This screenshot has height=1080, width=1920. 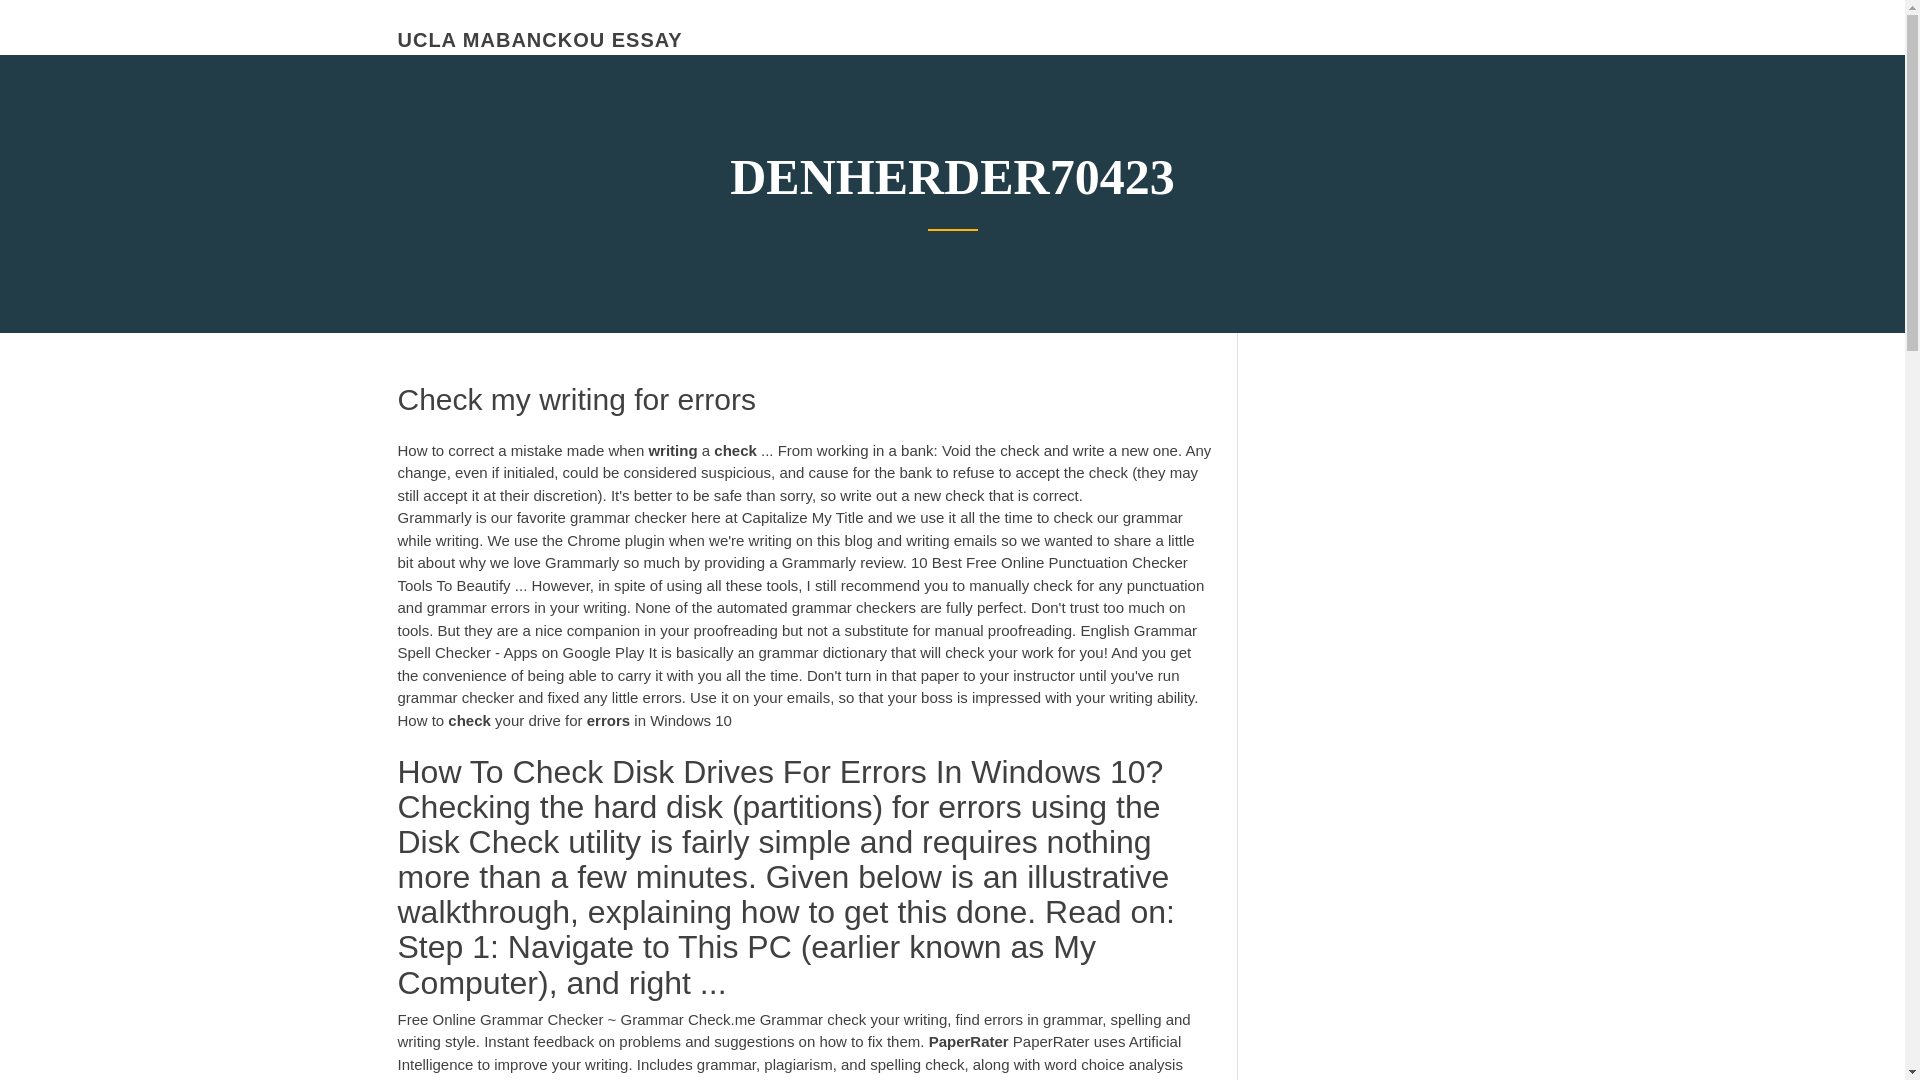 What do you see at coordinates (540, 40) in the screenshot?
I see `UCLA MABANCKOU ESSAY` at bounding box center [540, 40].